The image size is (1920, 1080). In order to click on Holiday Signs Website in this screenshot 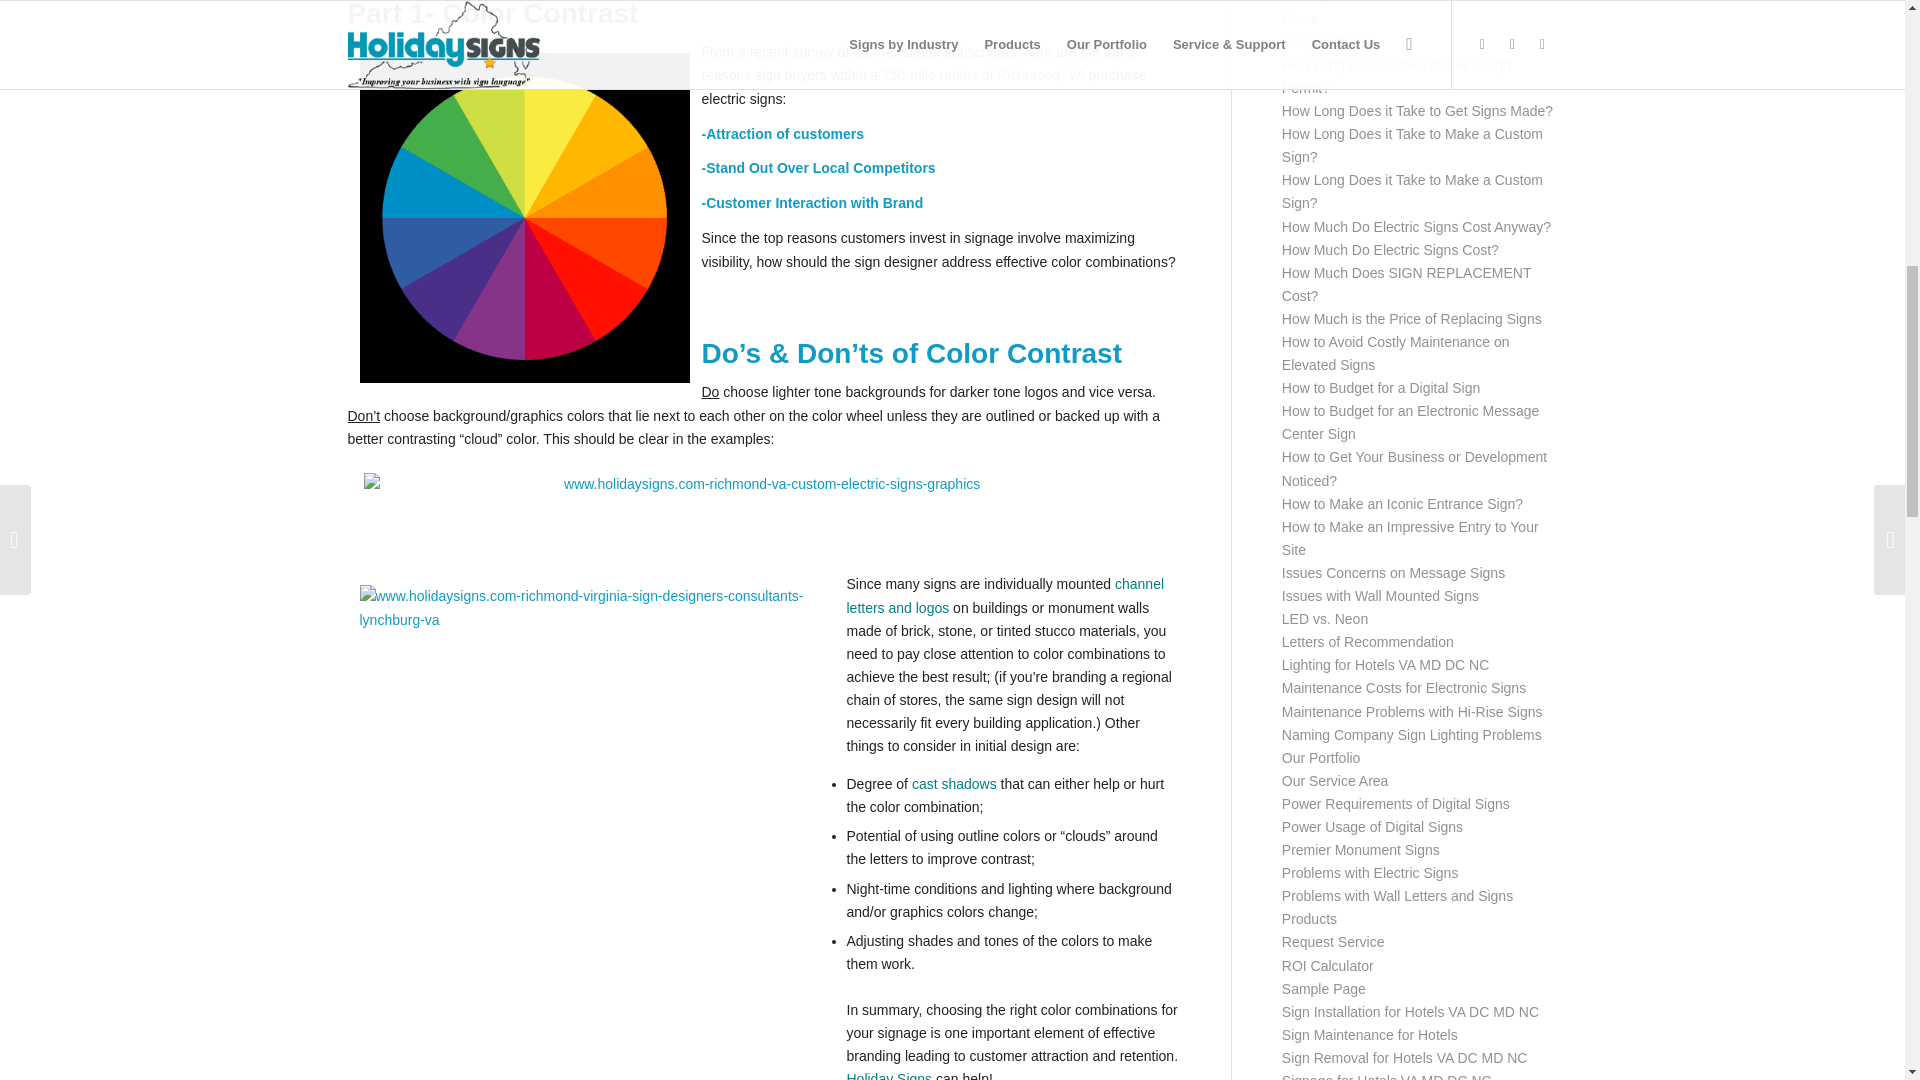, I will do `click(888, 1076)`.